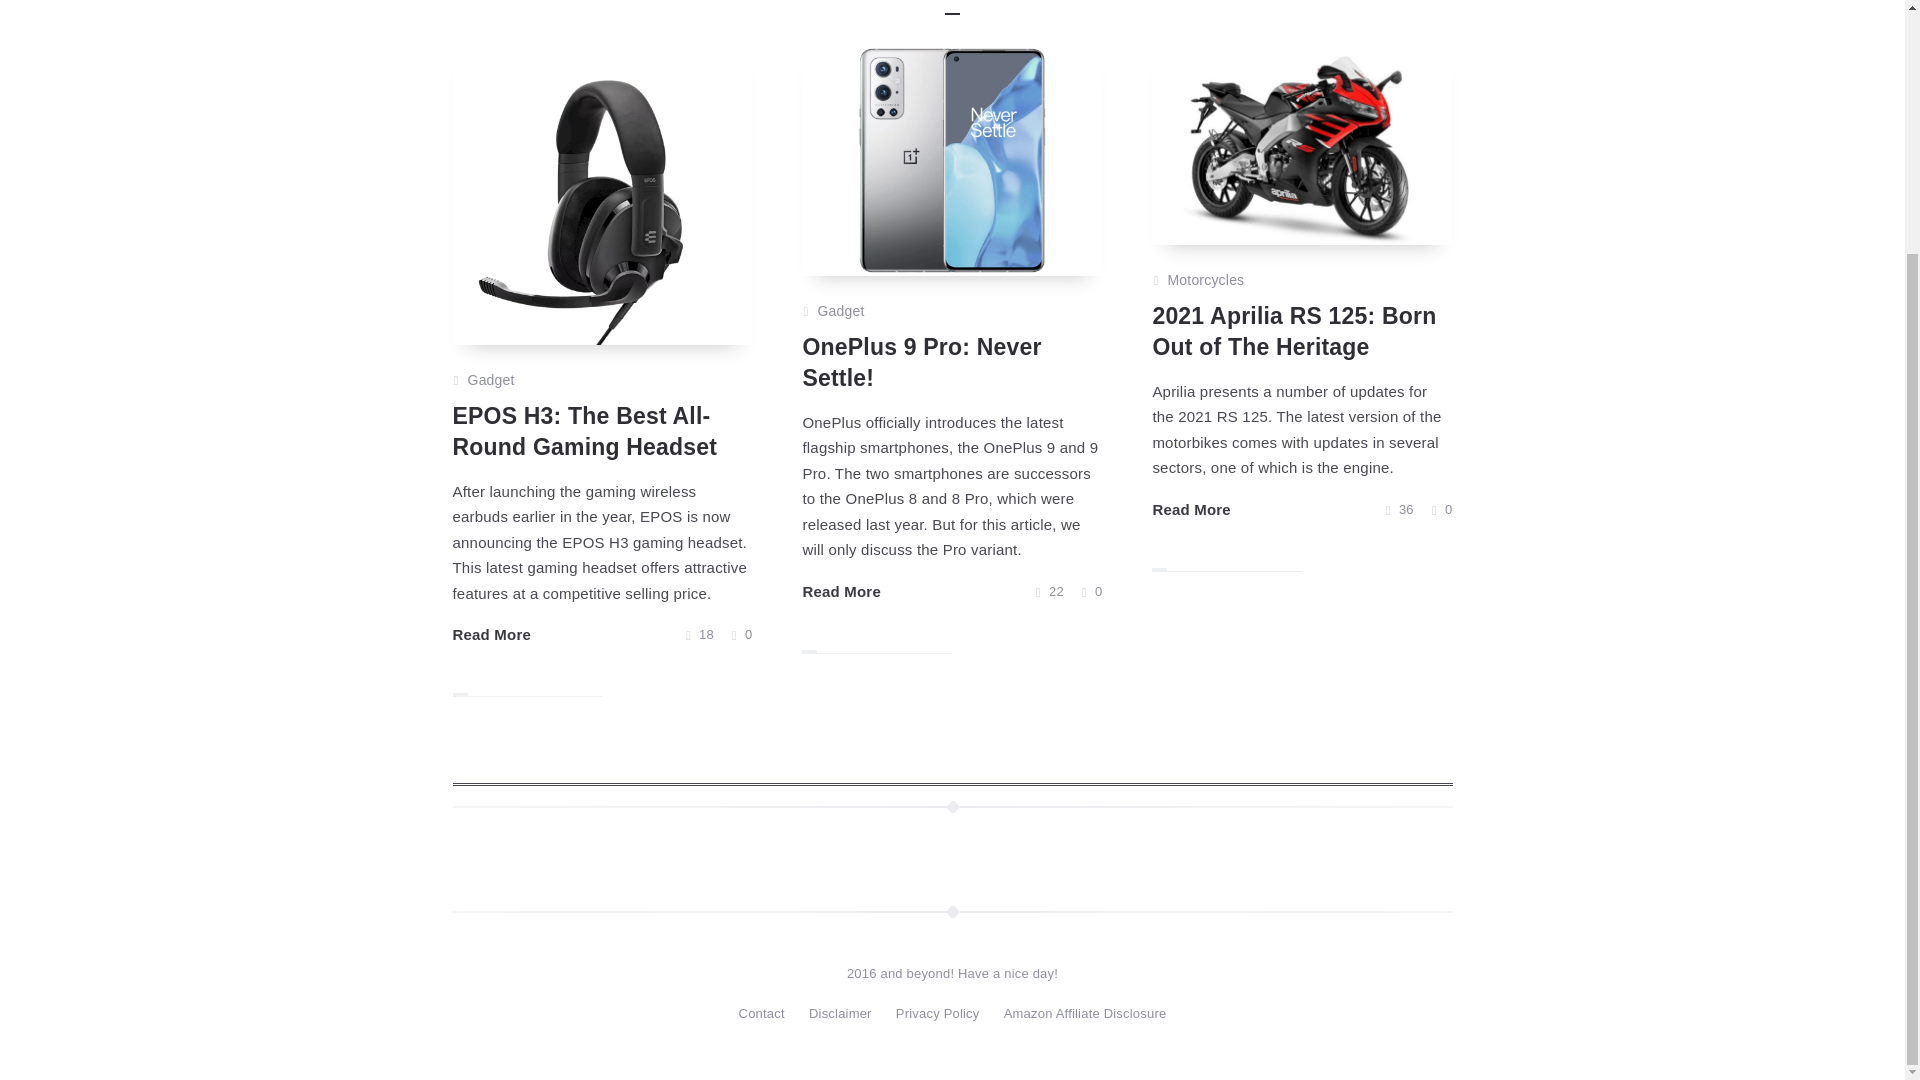 The image size is (1920, 1080). I want to click on Read More, so click(842, 591).